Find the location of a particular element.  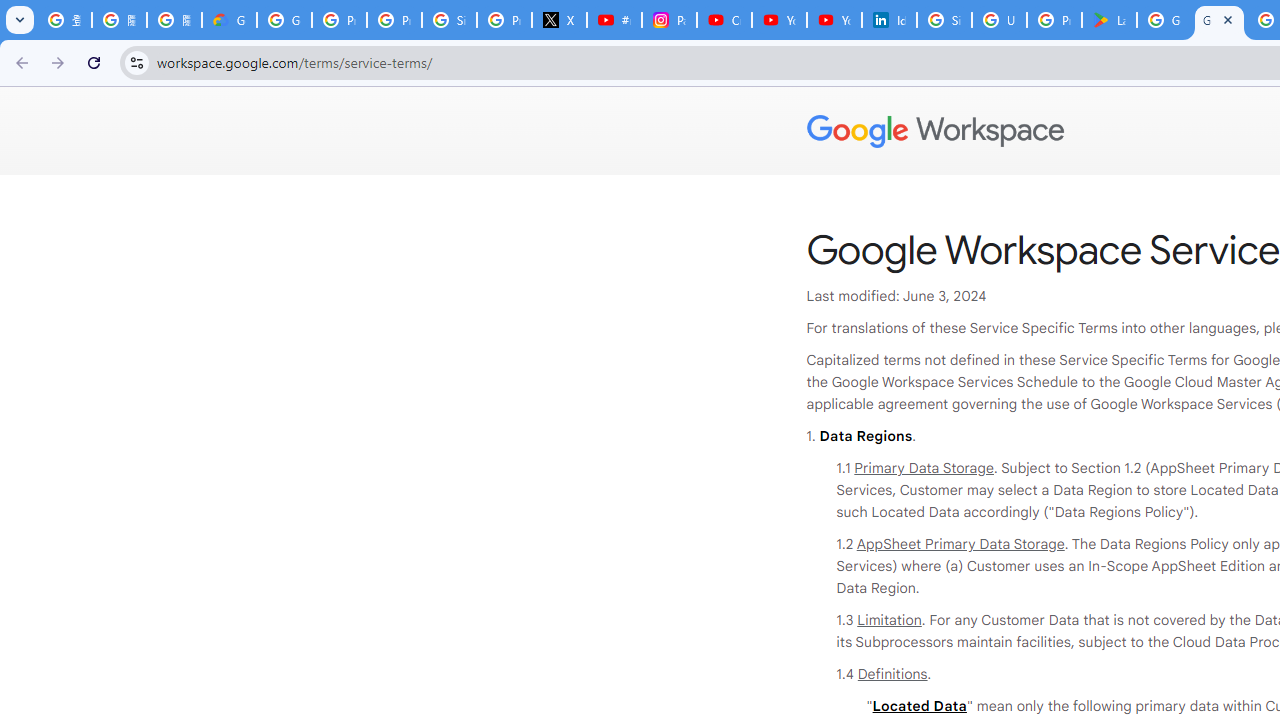

View site information is located at coordinates (136, 62).